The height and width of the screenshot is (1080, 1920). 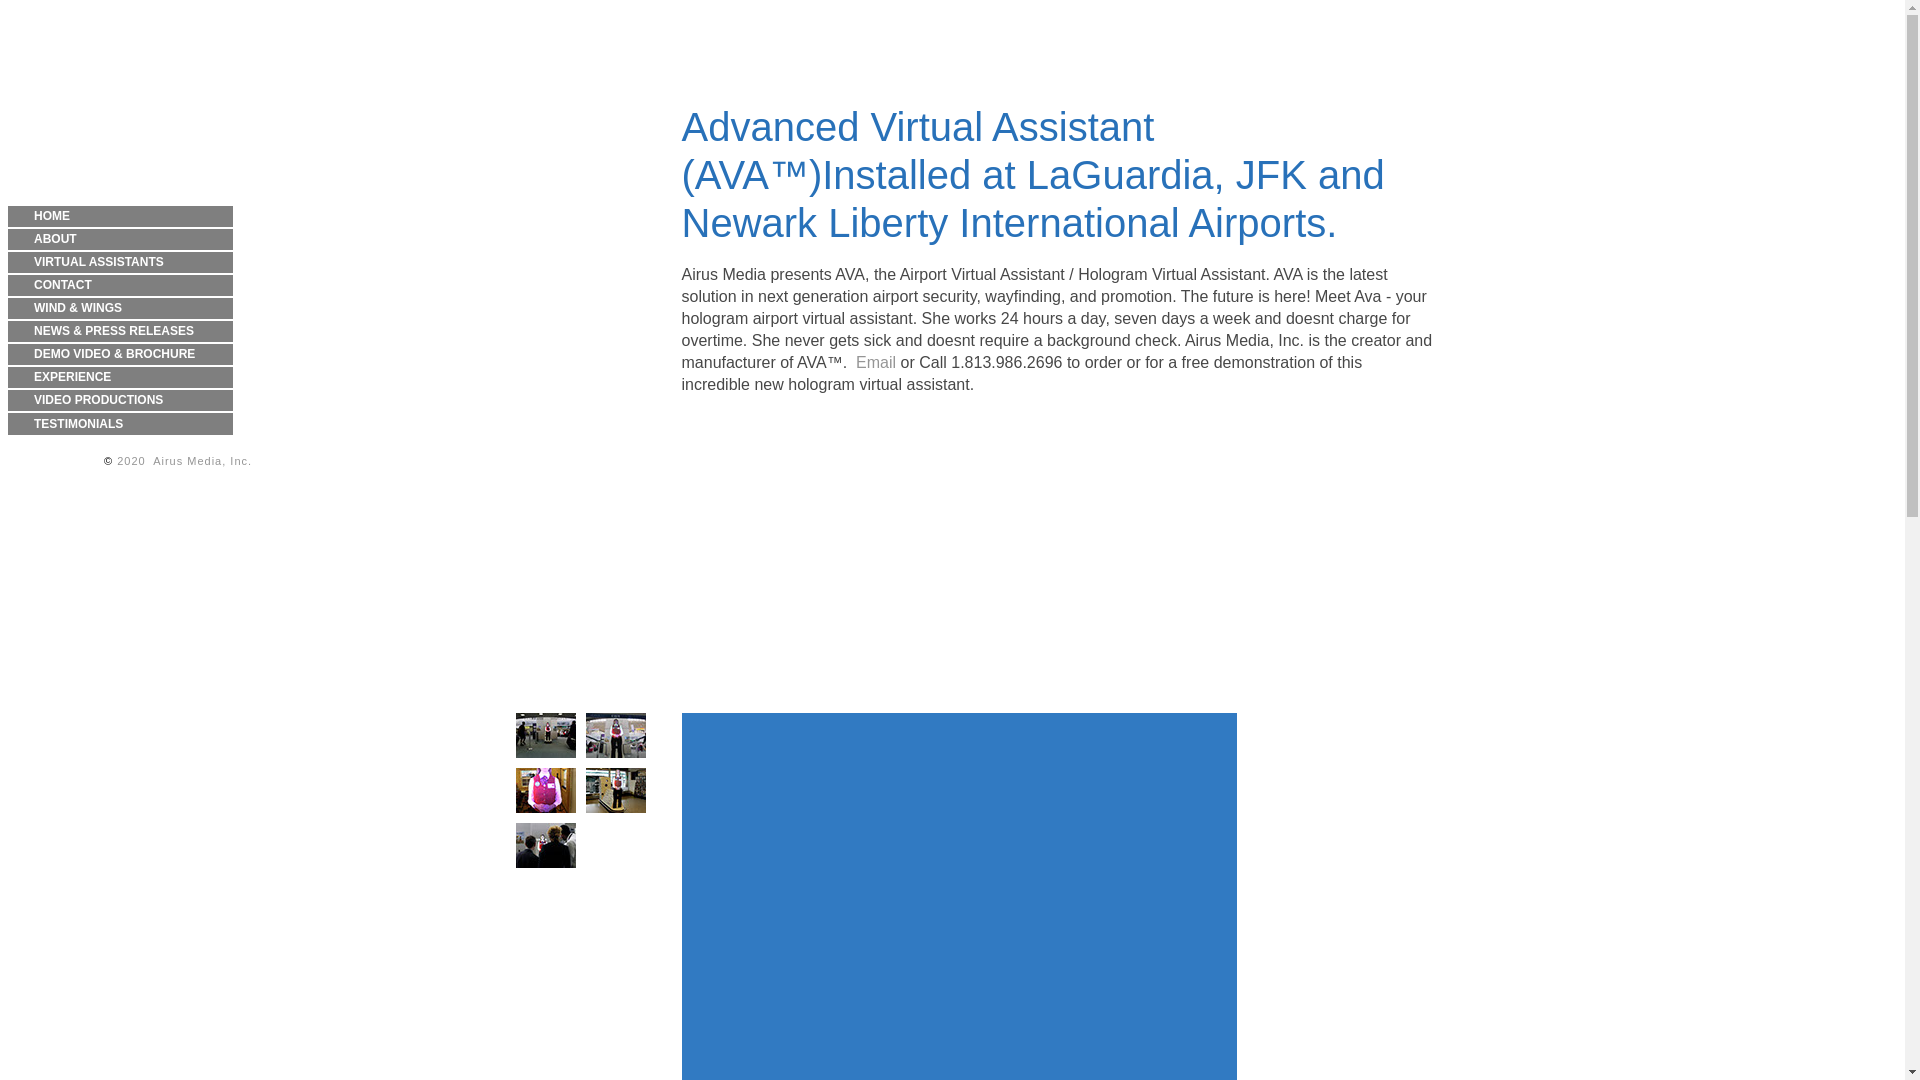 What do you see at coordinates (120, 377) in the screenshot?
I see `EXPERIENCE` at bounding box center [120, 377].